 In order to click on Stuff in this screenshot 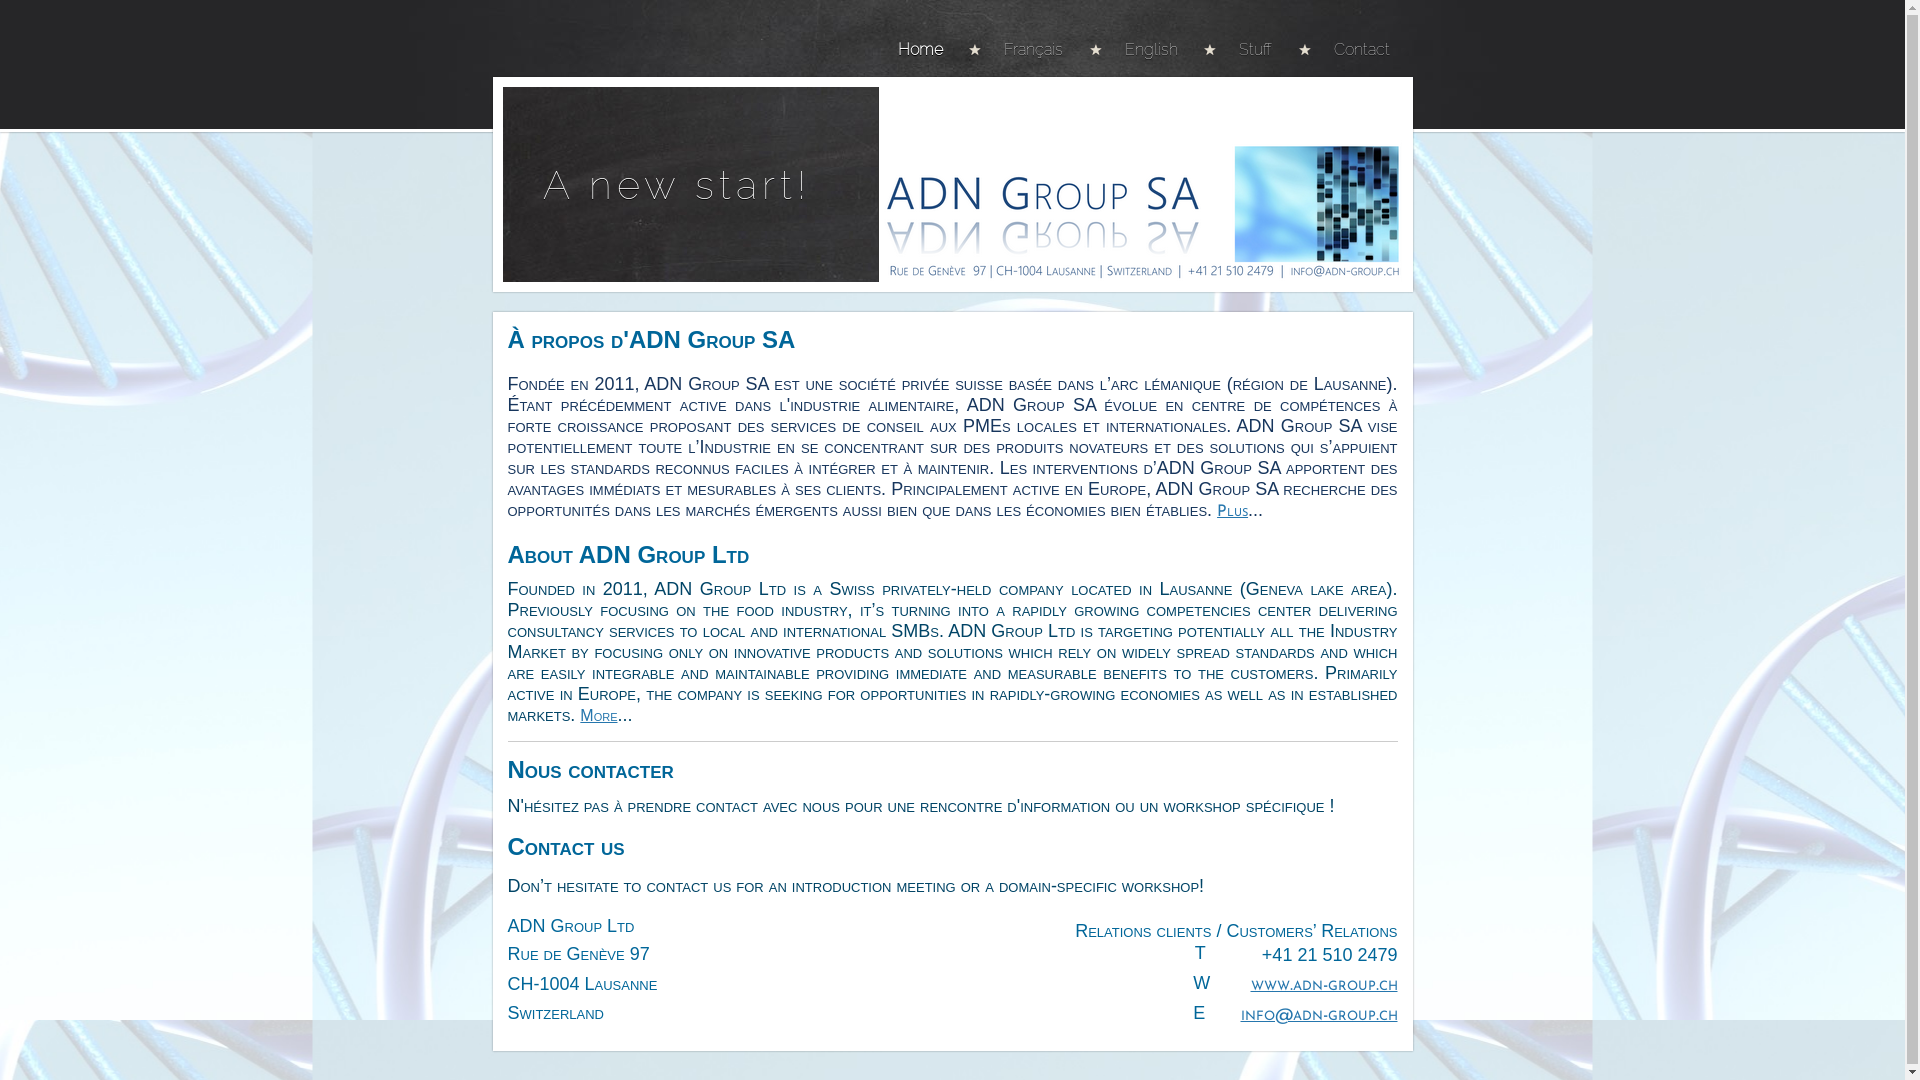, I will do `click(1250, 50)`.